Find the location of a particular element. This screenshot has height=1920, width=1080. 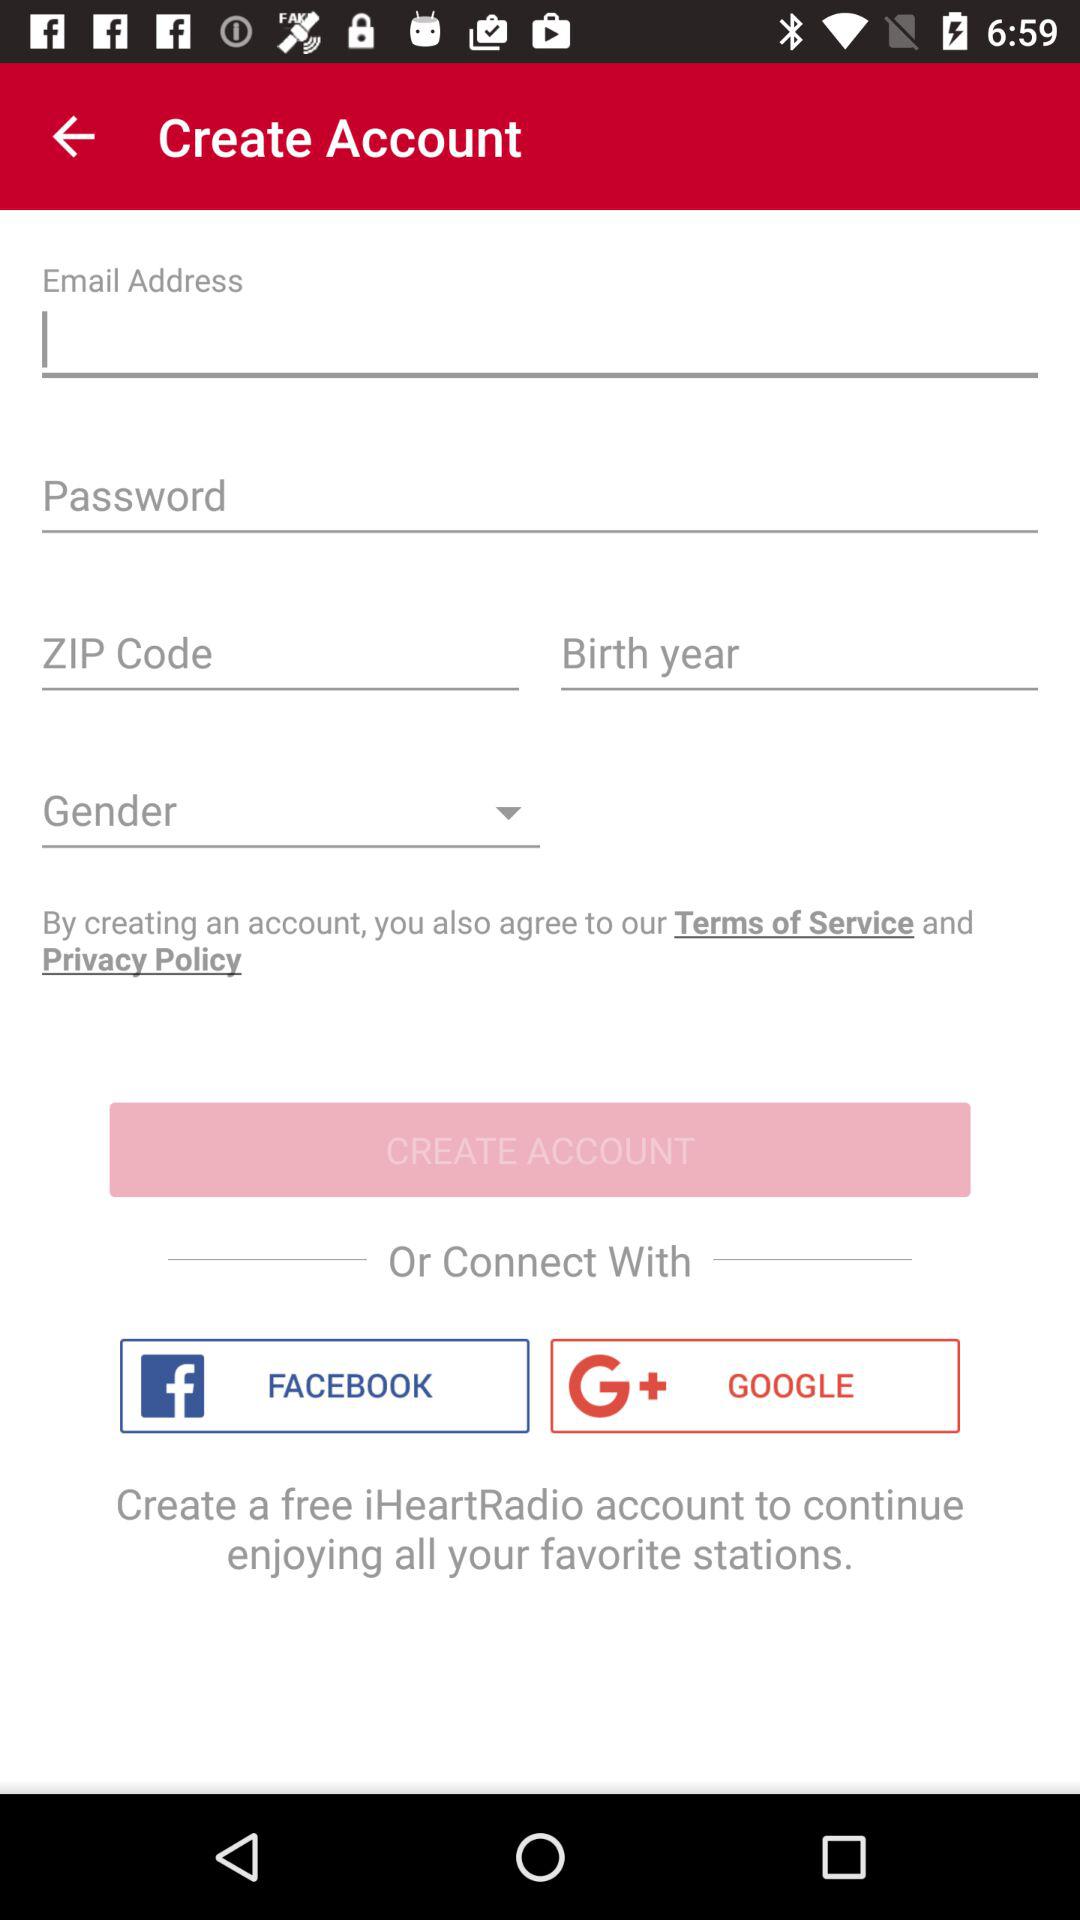

birth year entered here is located at coordinates (800, 659).